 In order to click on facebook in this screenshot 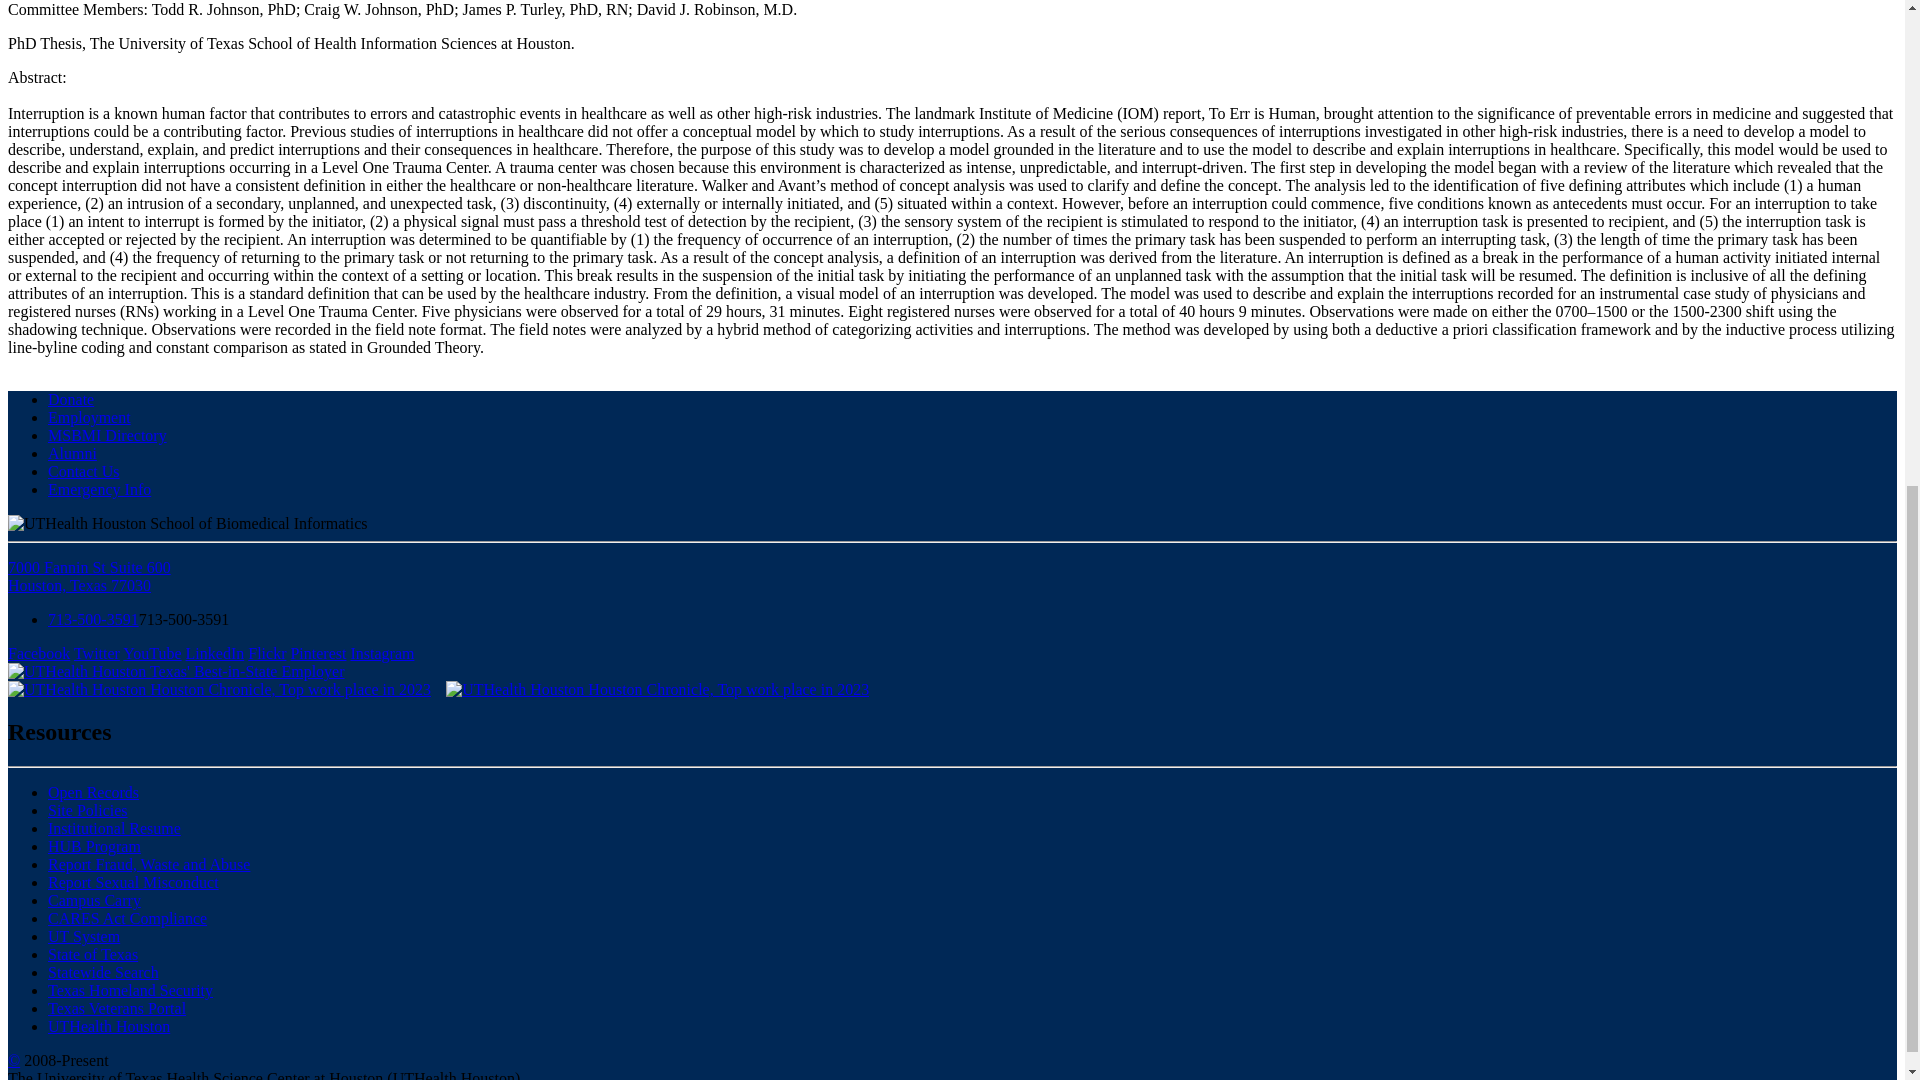, I will do `click(38, 653)`.